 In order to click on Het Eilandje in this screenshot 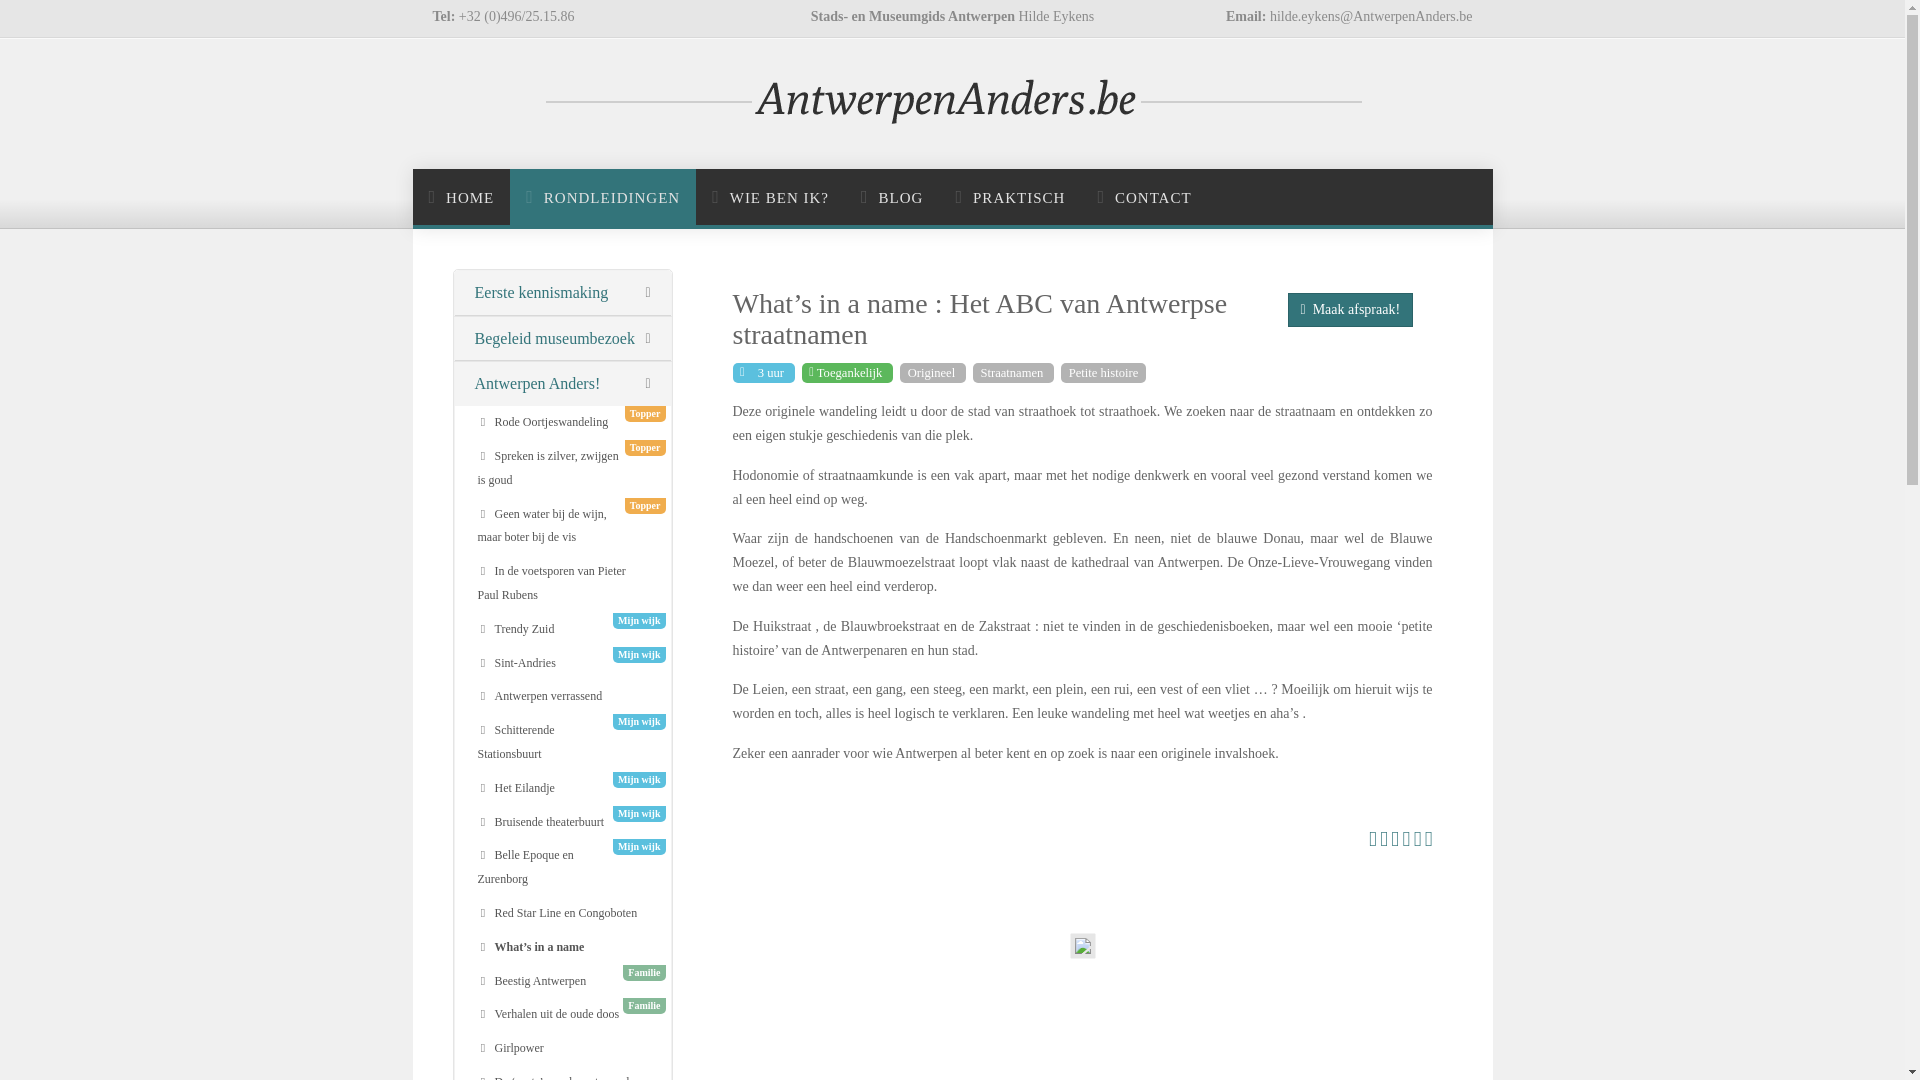, I will do `click(562, 789)`.